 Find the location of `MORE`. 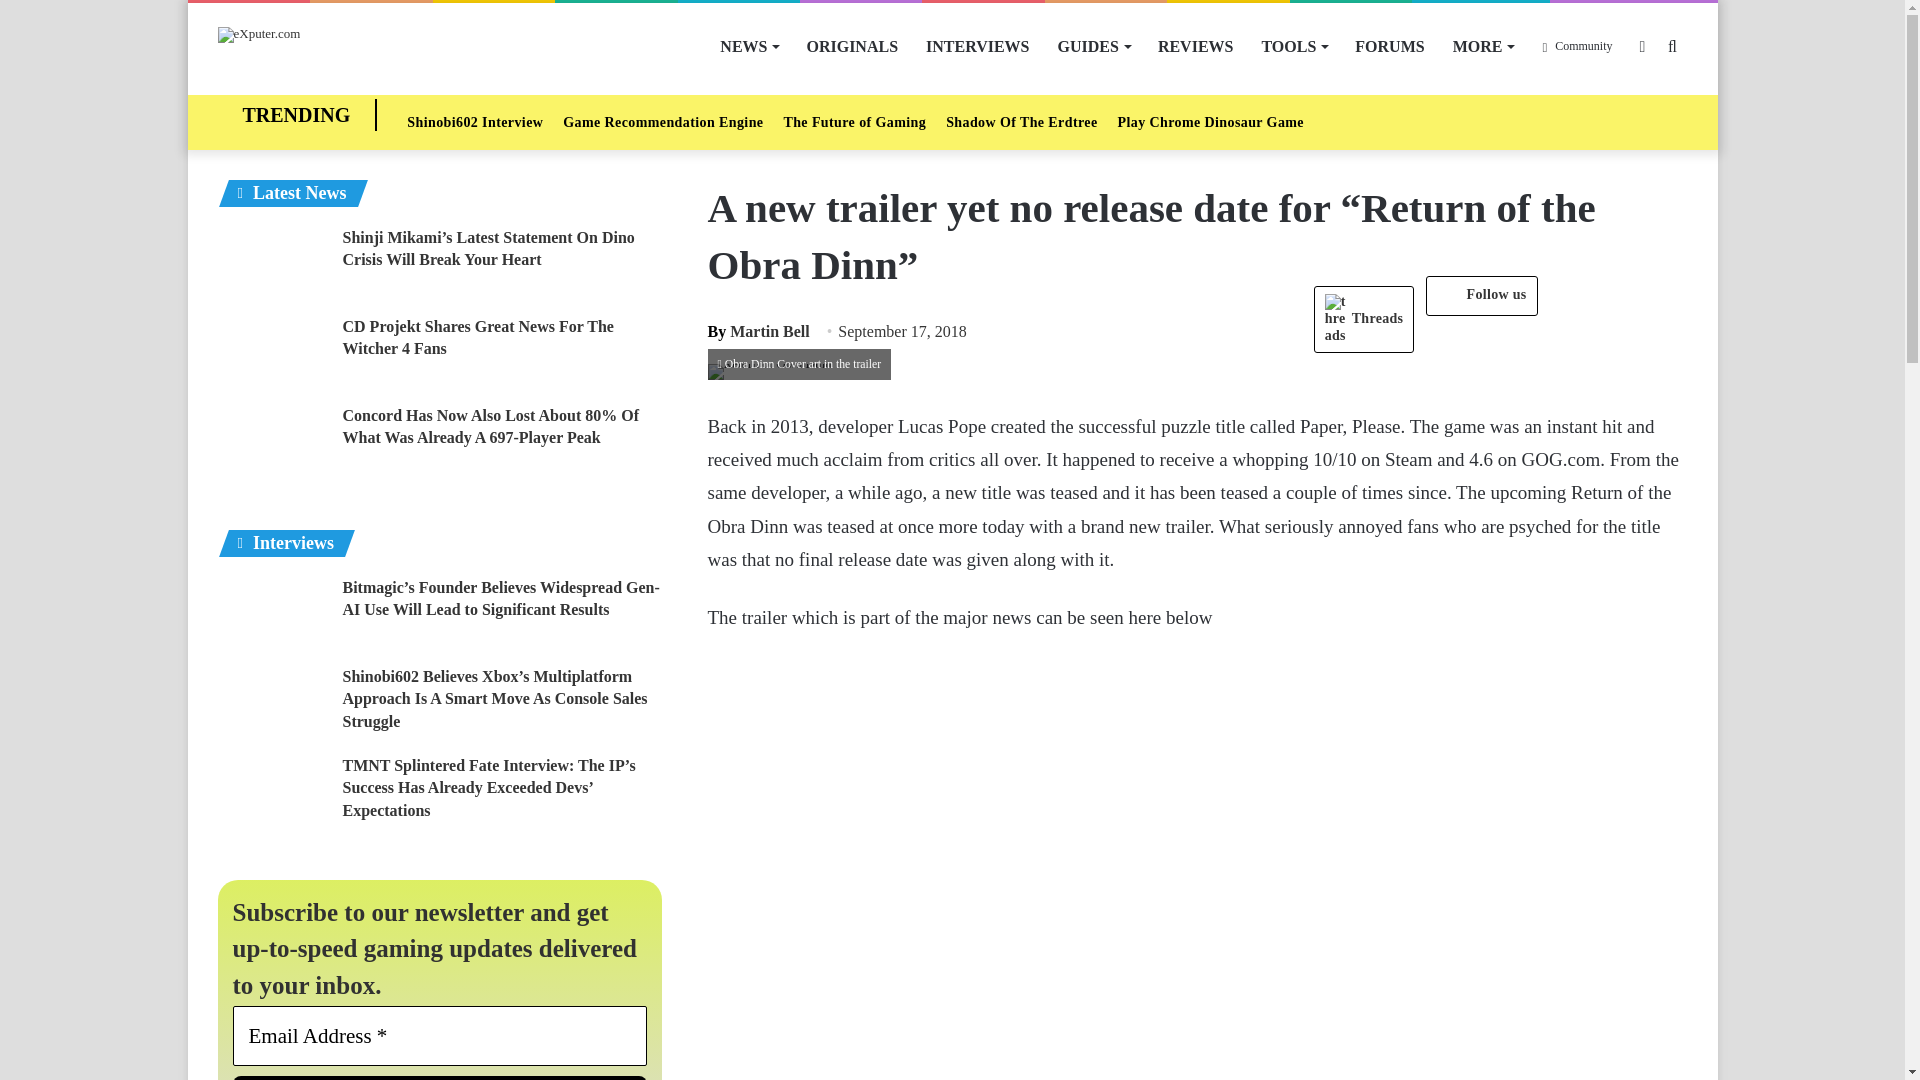

MORE is located at coordinates (1483, 46).